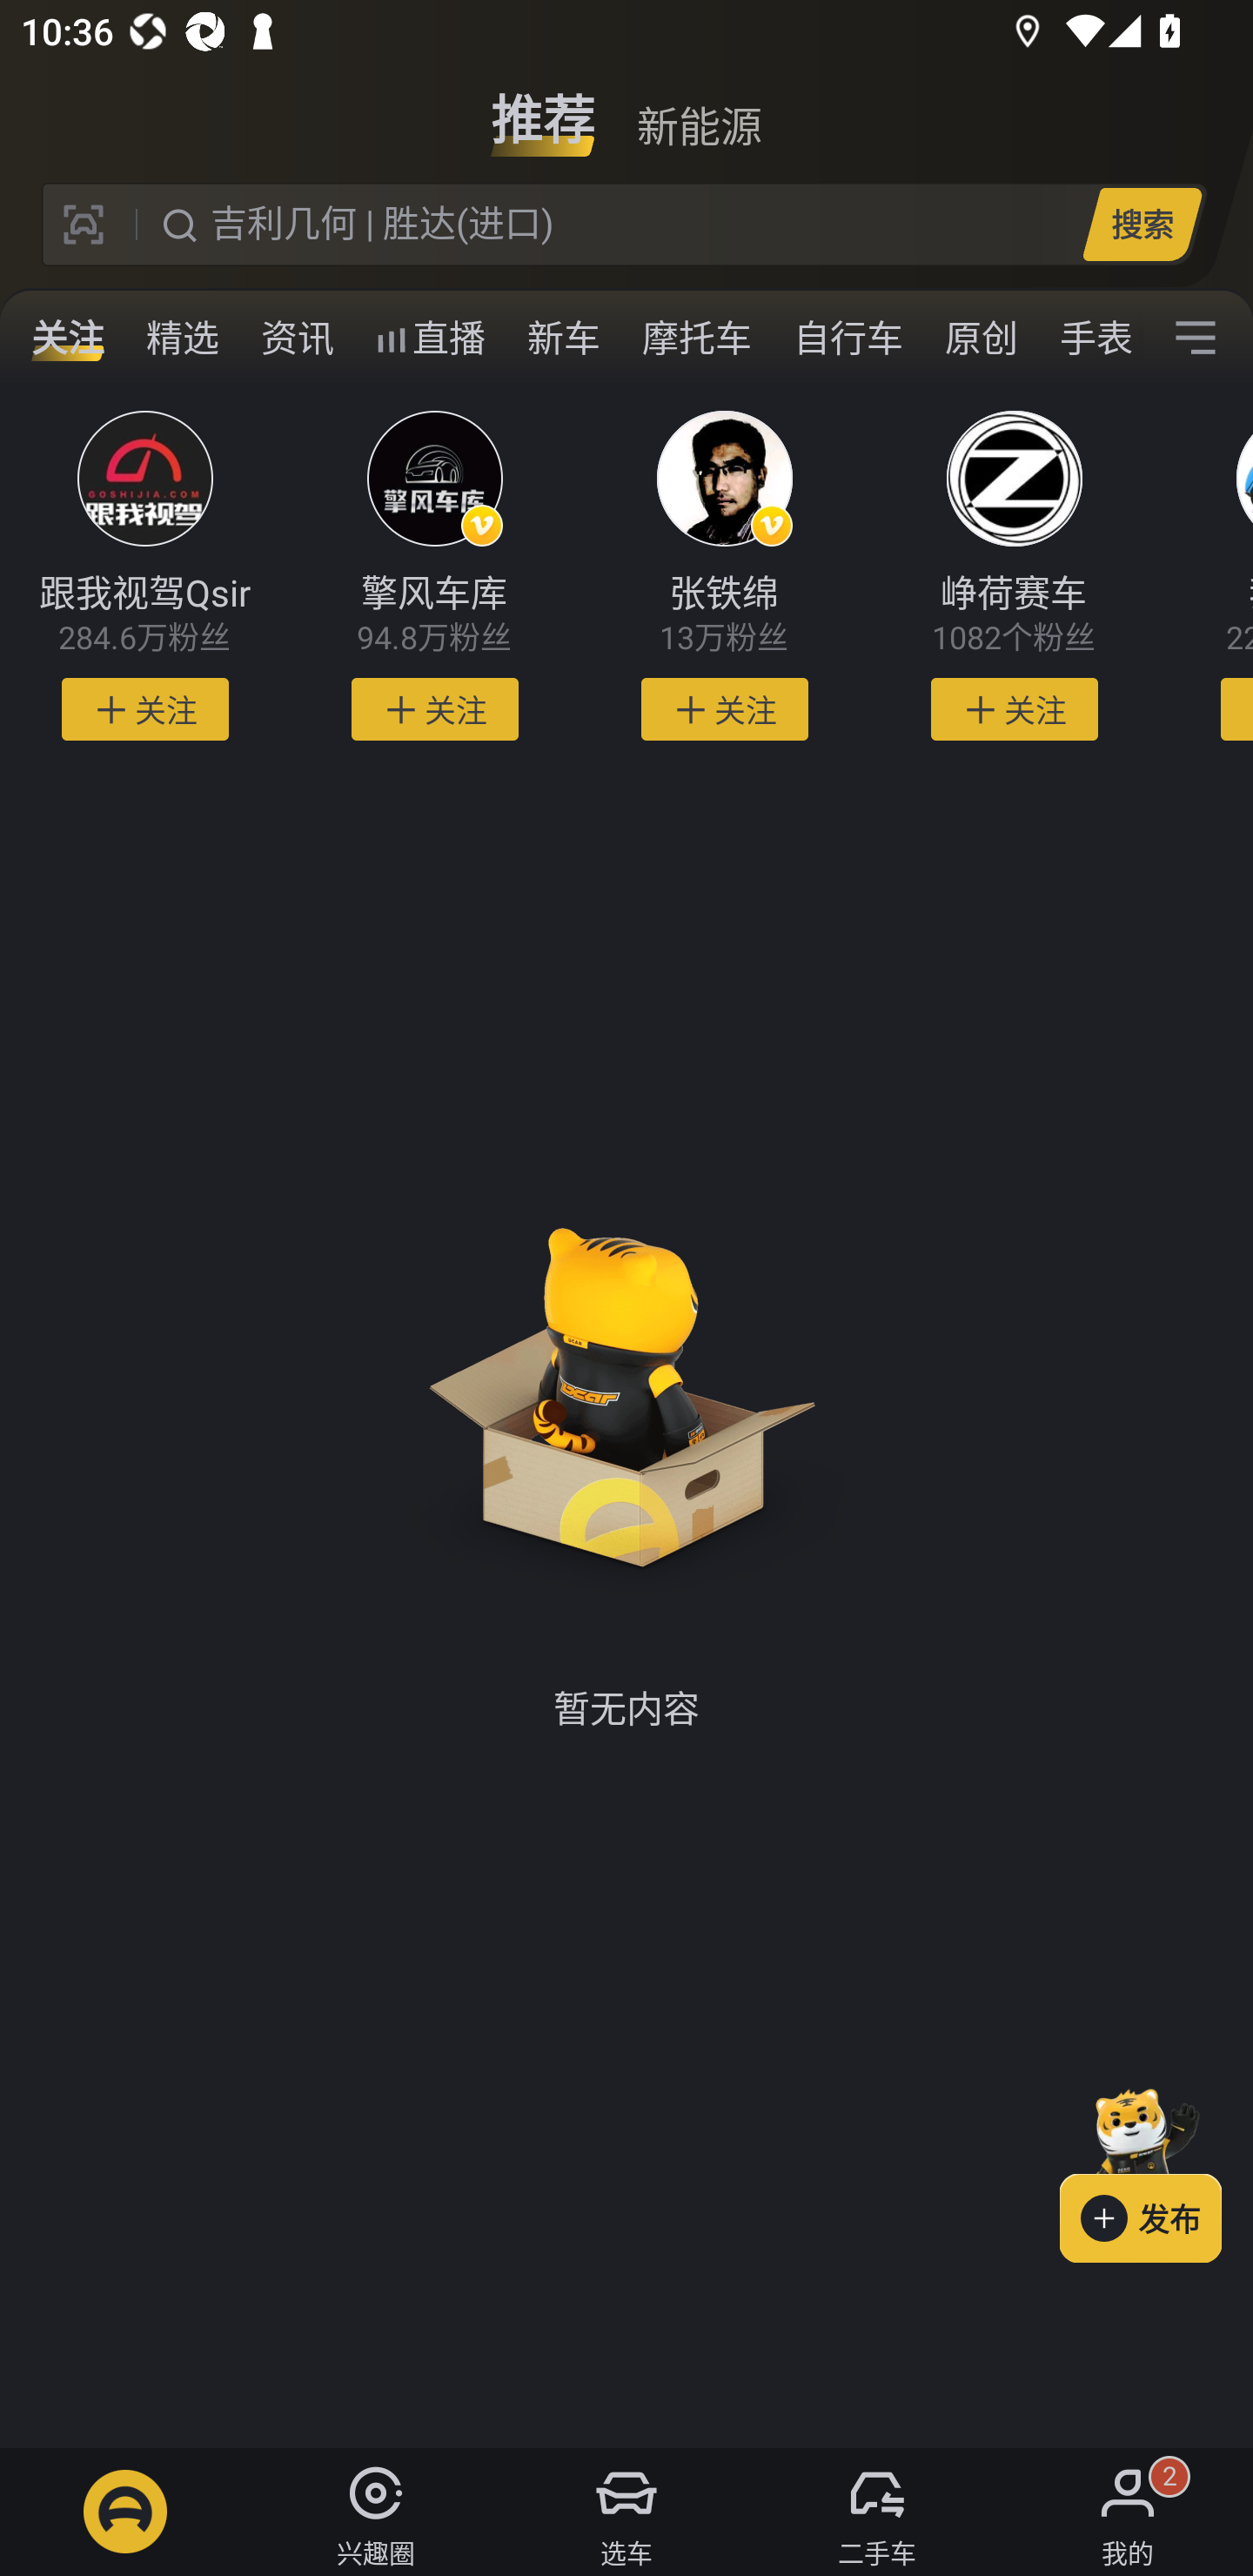  I want to click on 搜索, so click(1142, 224).